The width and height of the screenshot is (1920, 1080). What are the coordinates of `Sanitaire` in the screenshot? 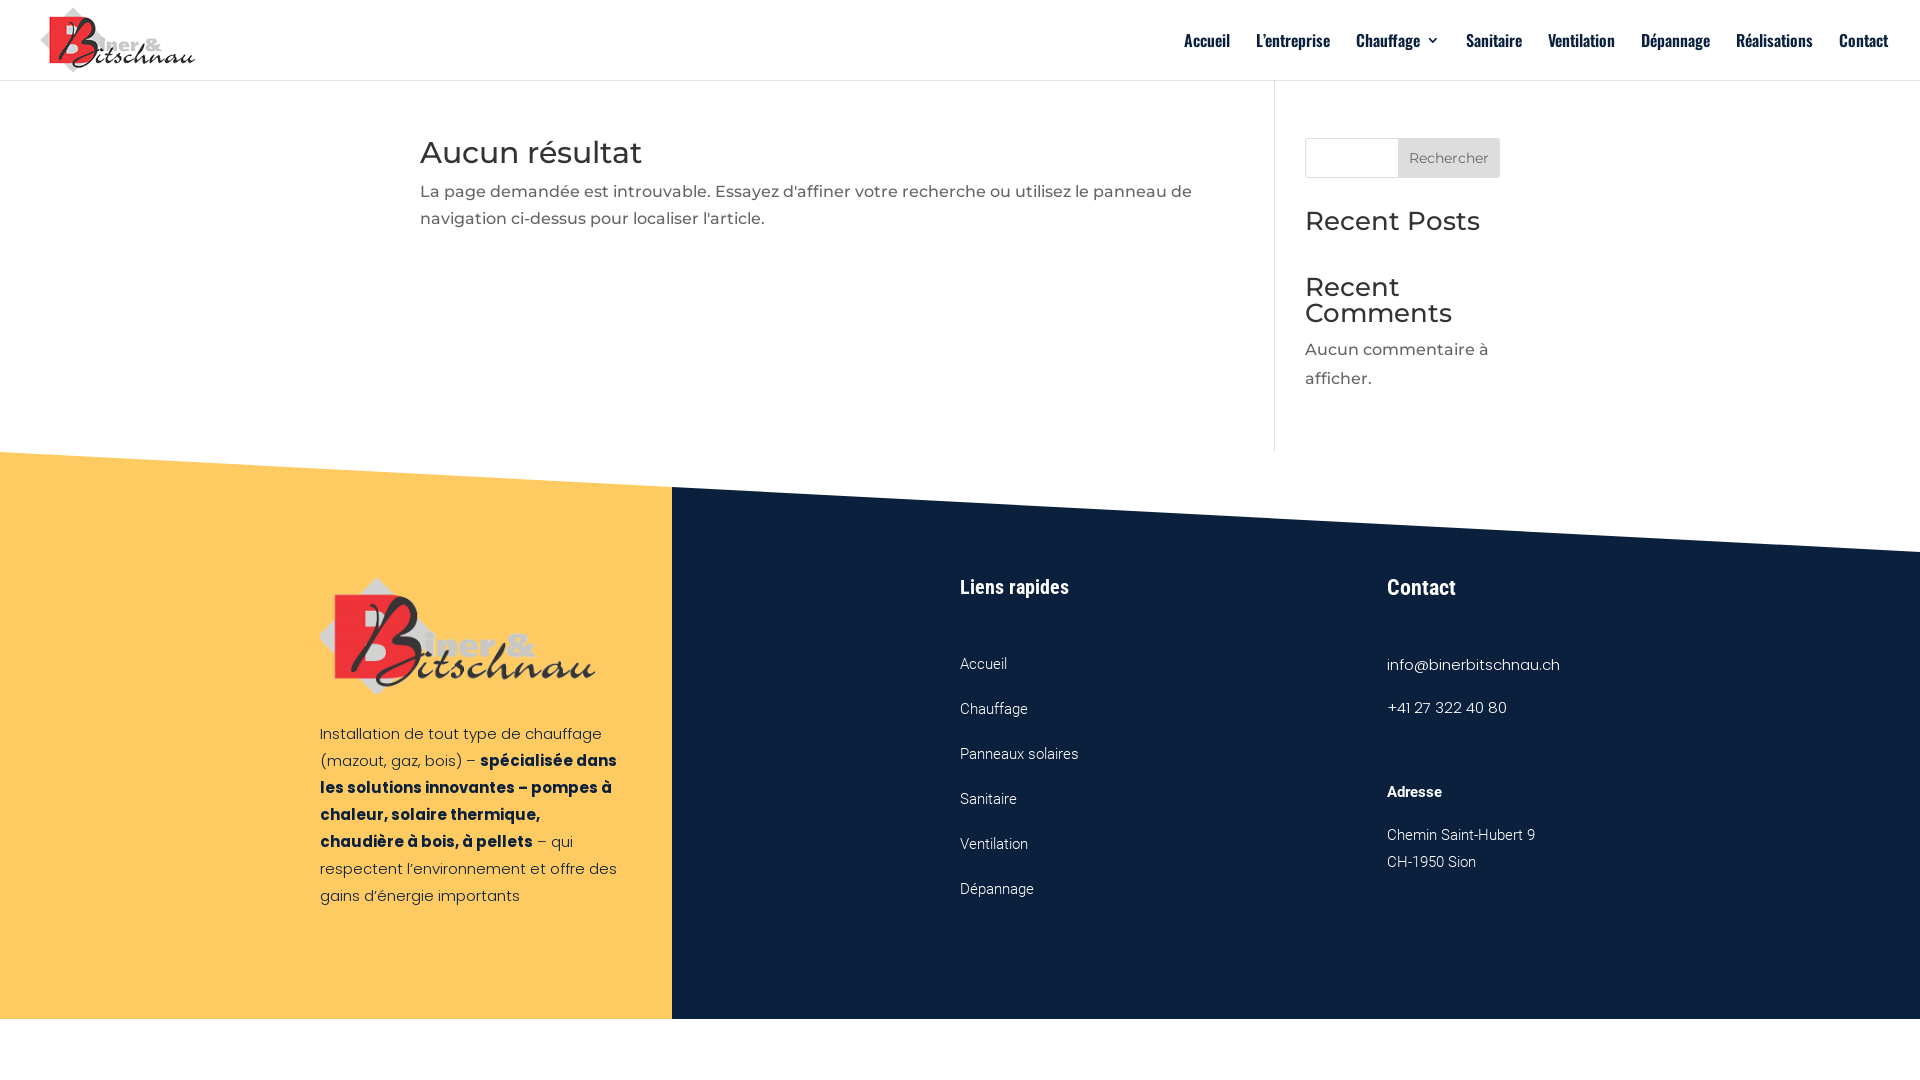 It's located at (988, 799).